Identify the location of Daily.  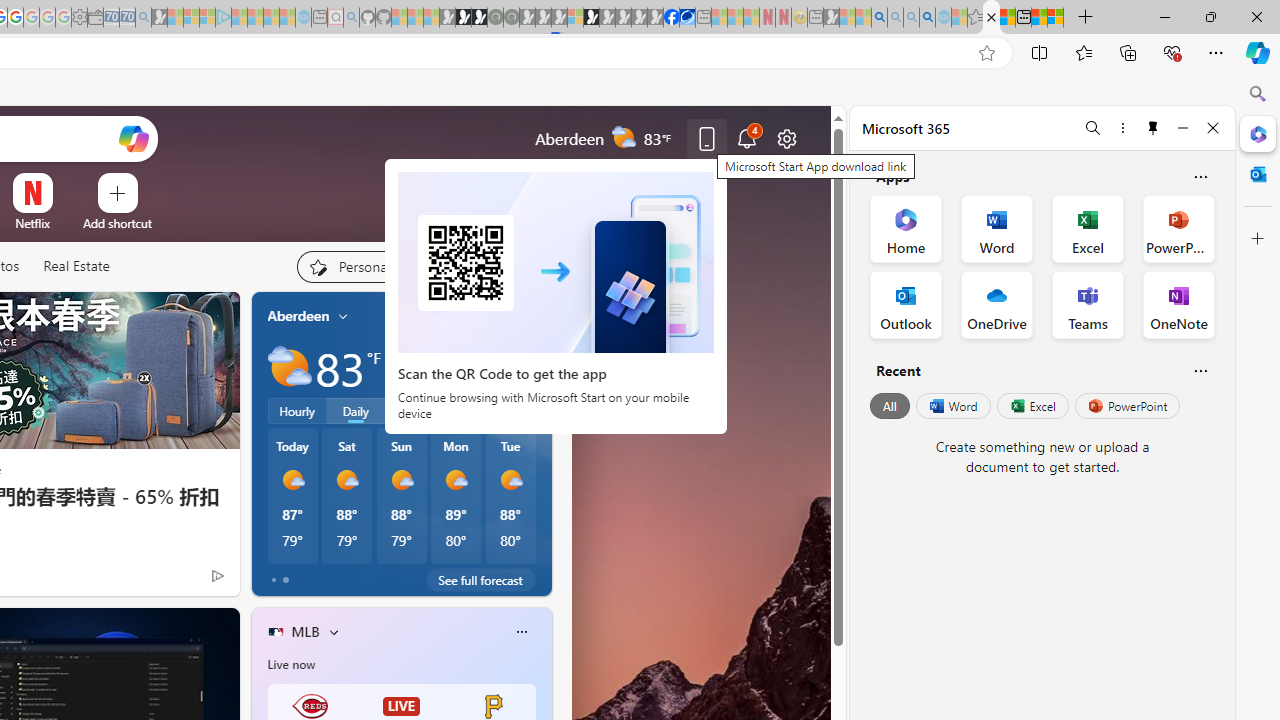
(356, 411).